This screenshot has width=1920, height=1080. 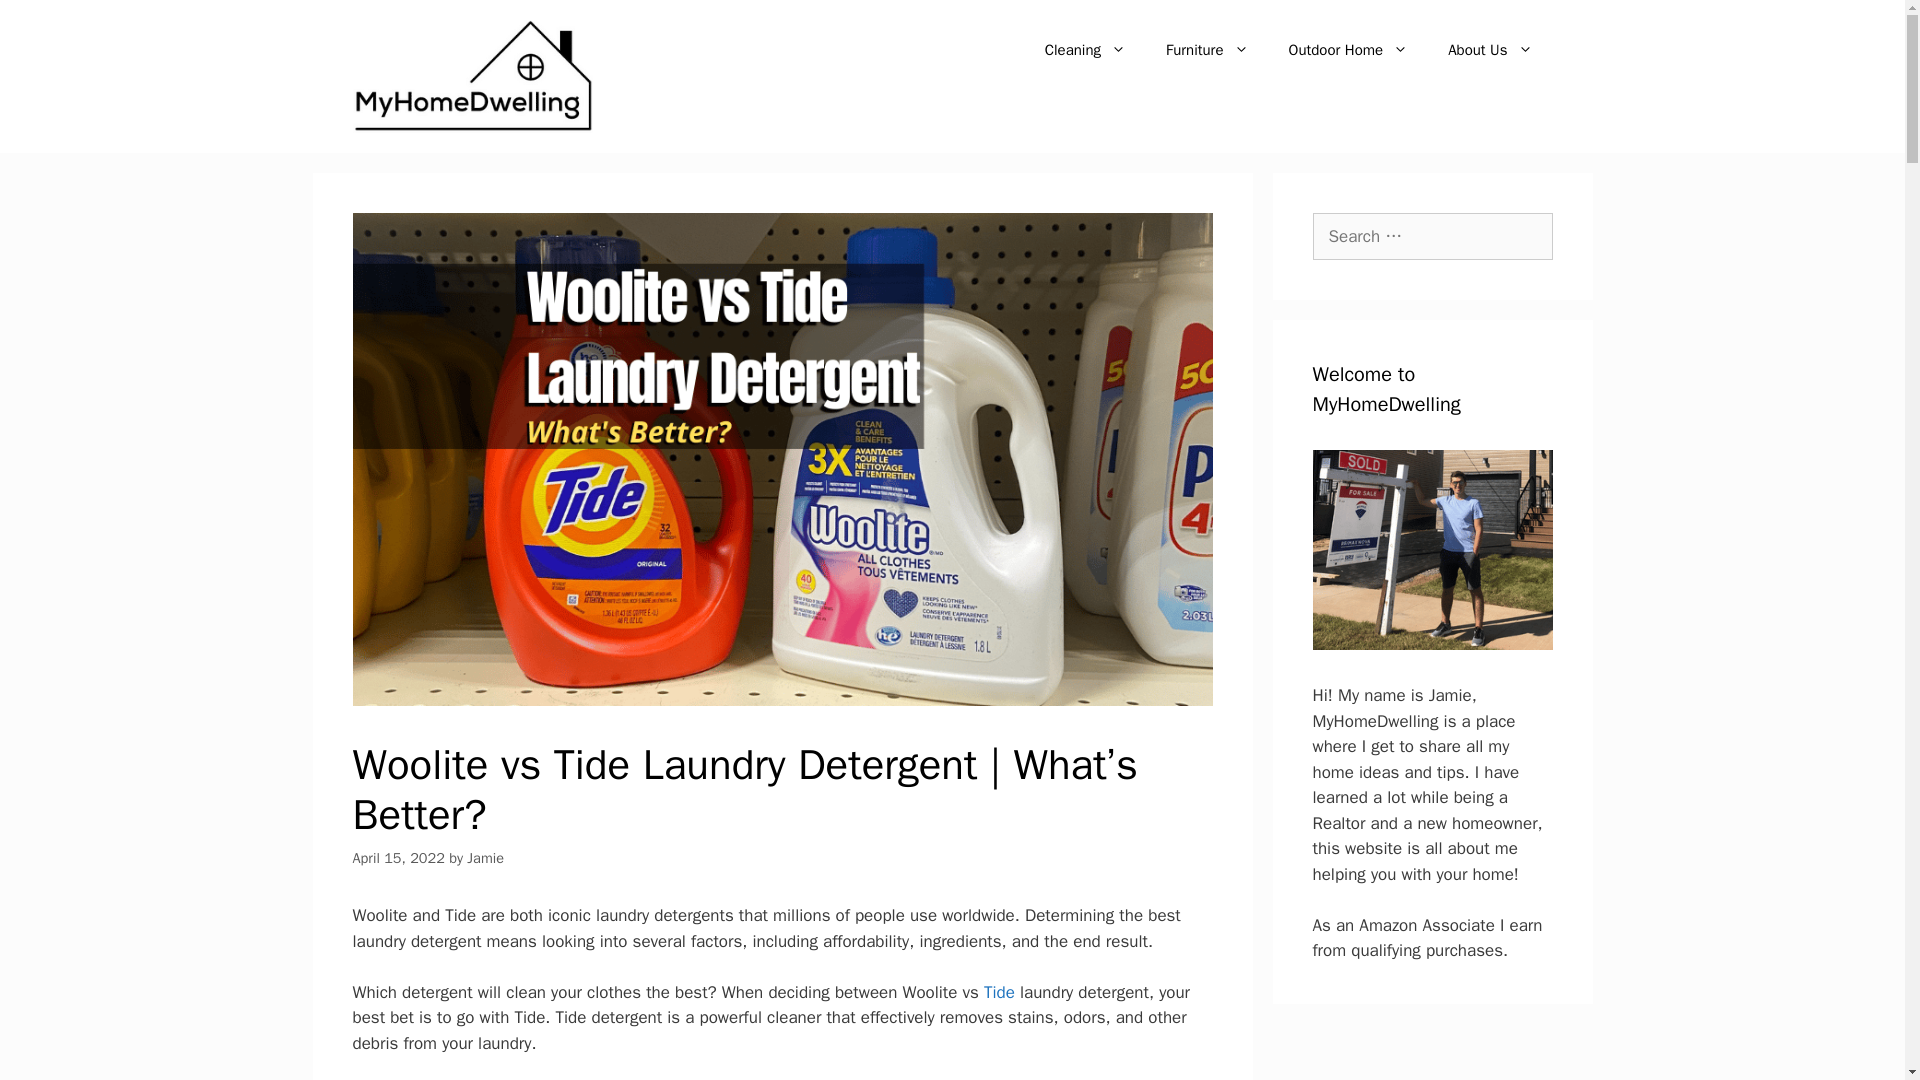 What do you see at coordinates (484, 858) in the screenshot?
I see `View all posts by Jamie` at bounding box center [484, 858].